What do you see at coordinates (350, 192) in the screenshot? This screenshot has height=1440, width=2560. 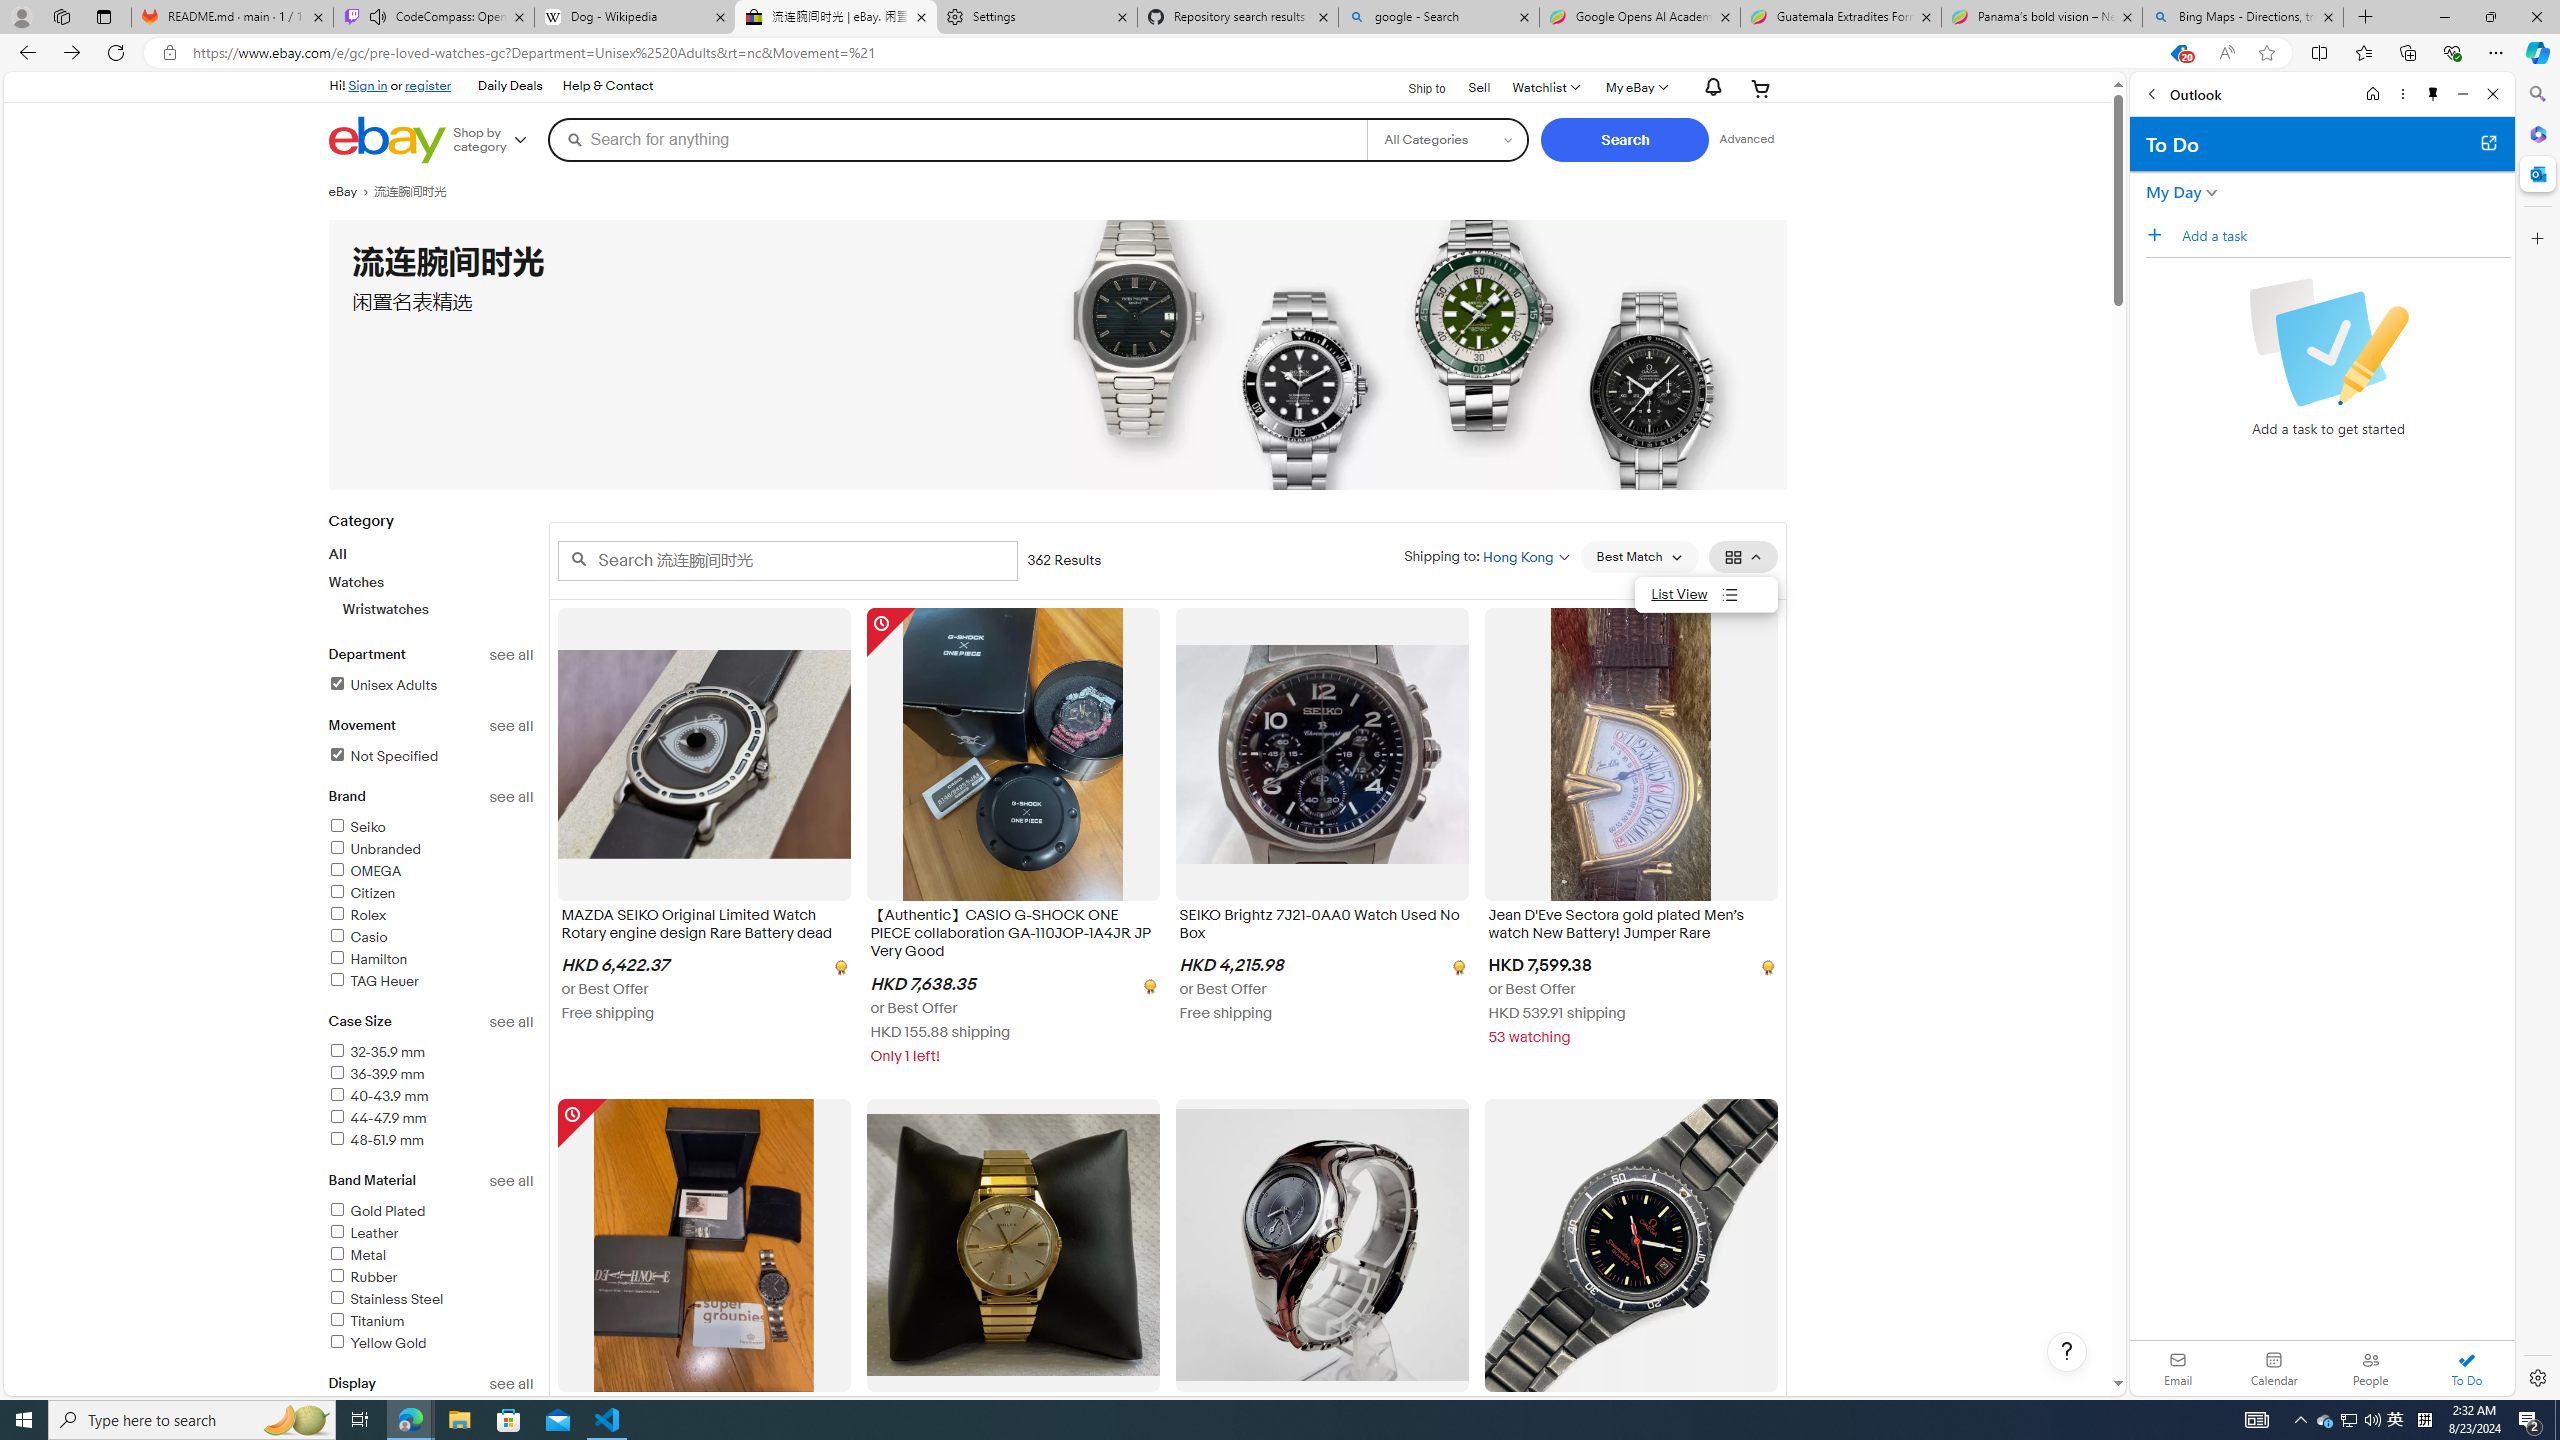 I see `eBay` at bounding box center [350, 192].